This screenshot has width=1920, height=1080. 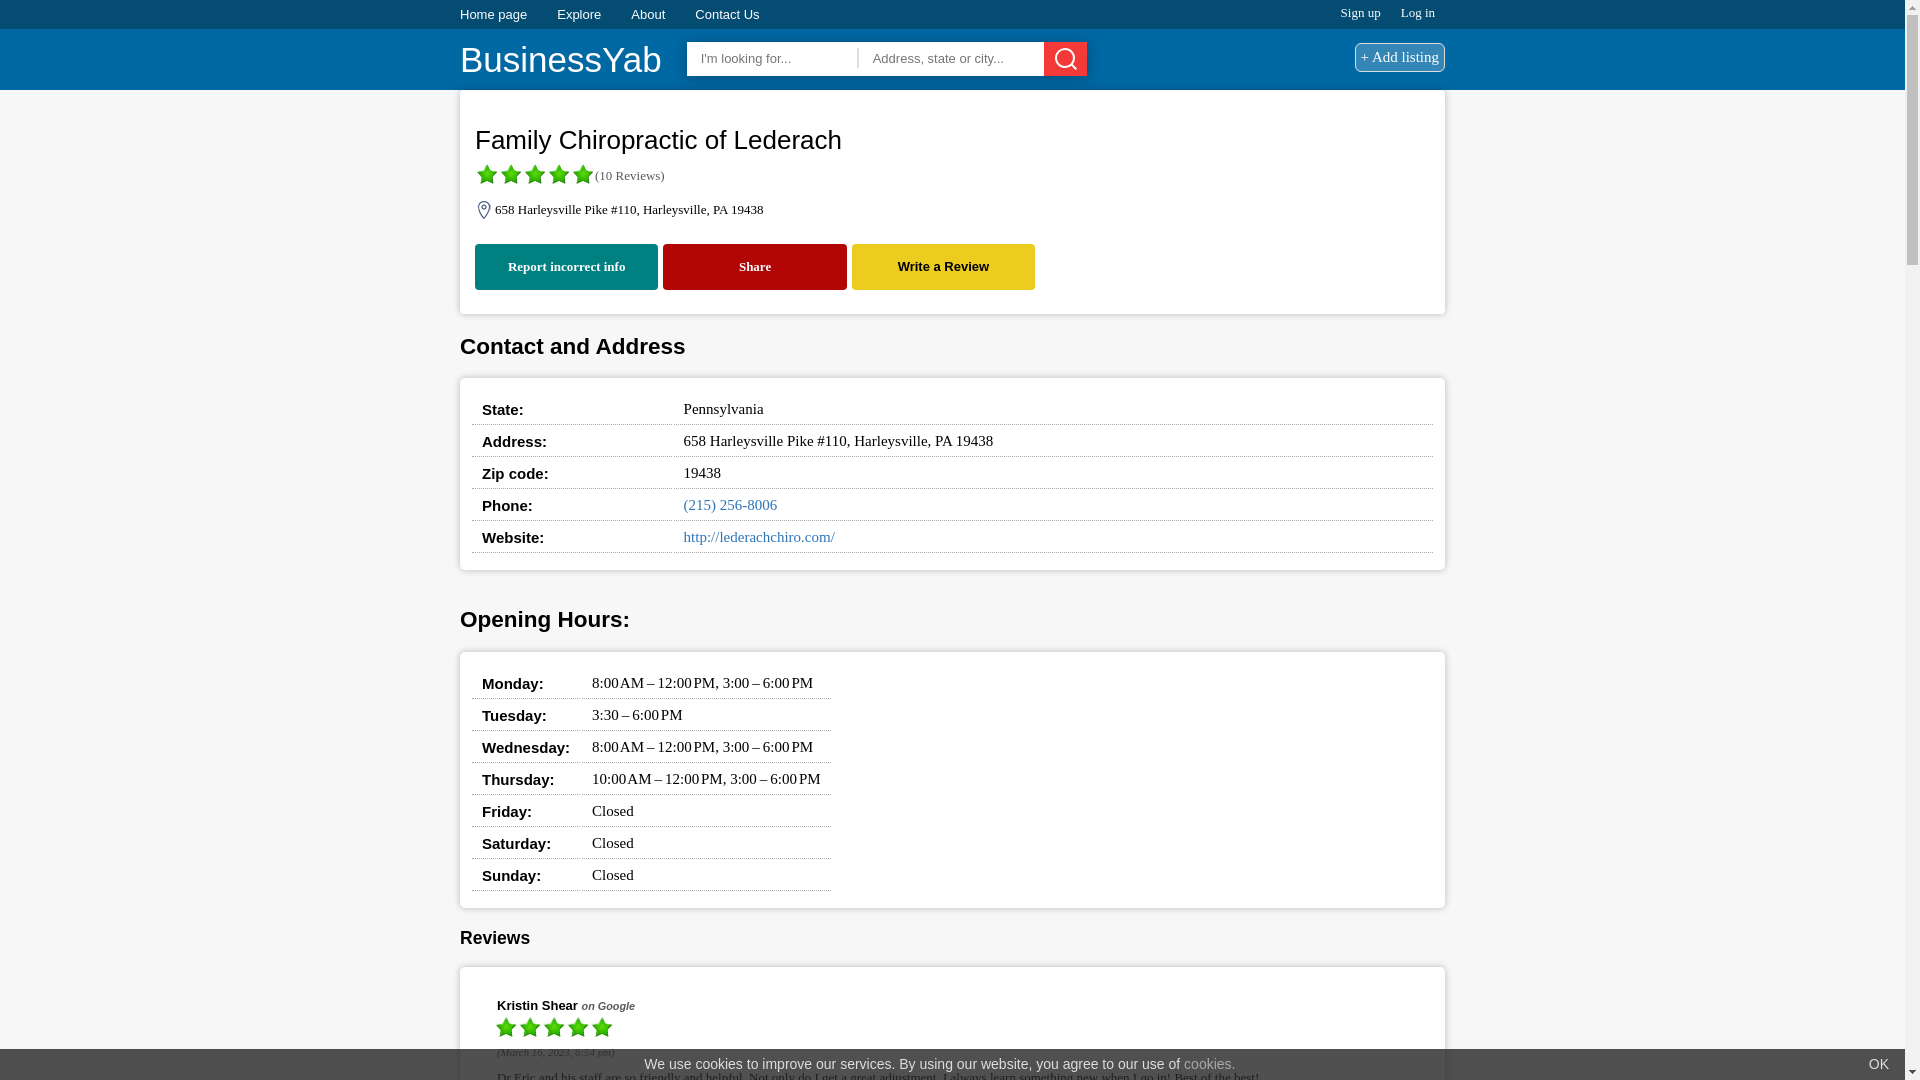 I want to click on About, so click(x=648, y=14).